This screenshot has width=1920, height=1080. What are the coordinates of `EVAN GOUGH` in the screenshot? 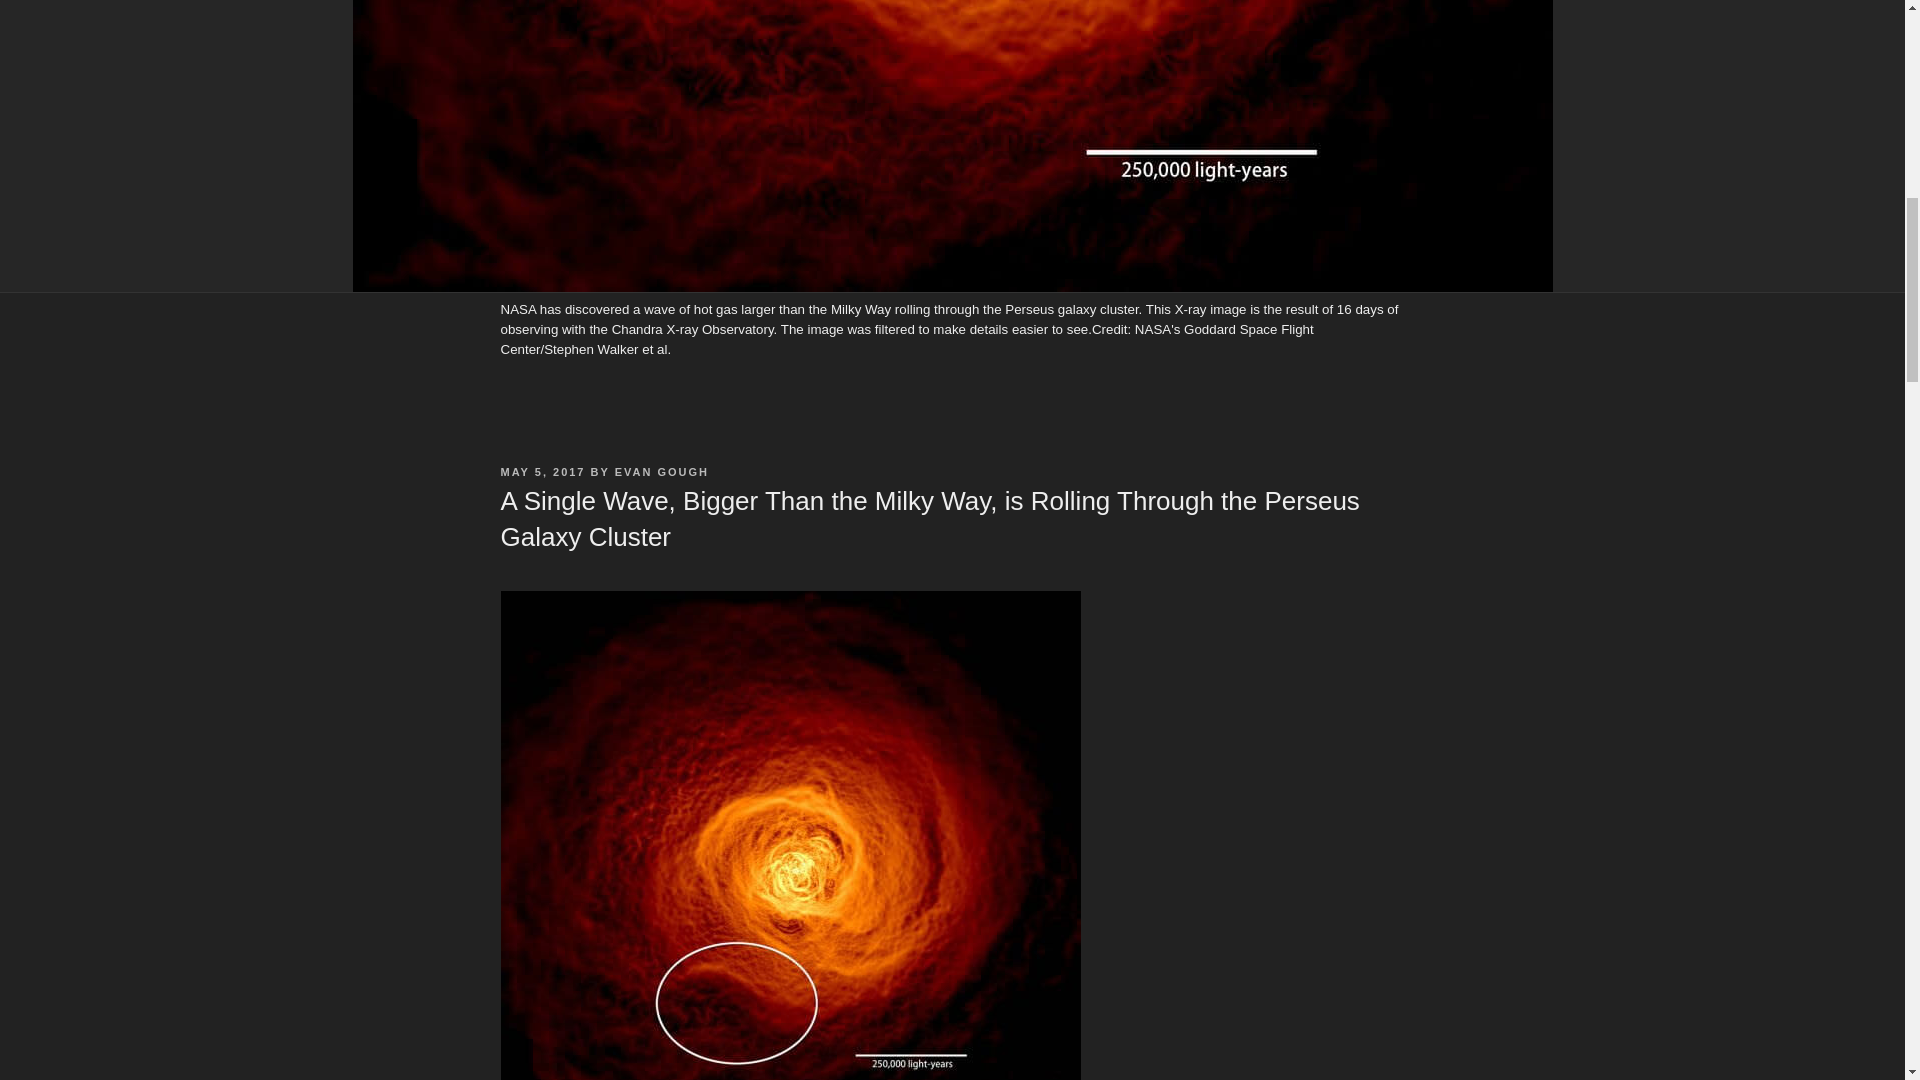 It's located at (661, 472).